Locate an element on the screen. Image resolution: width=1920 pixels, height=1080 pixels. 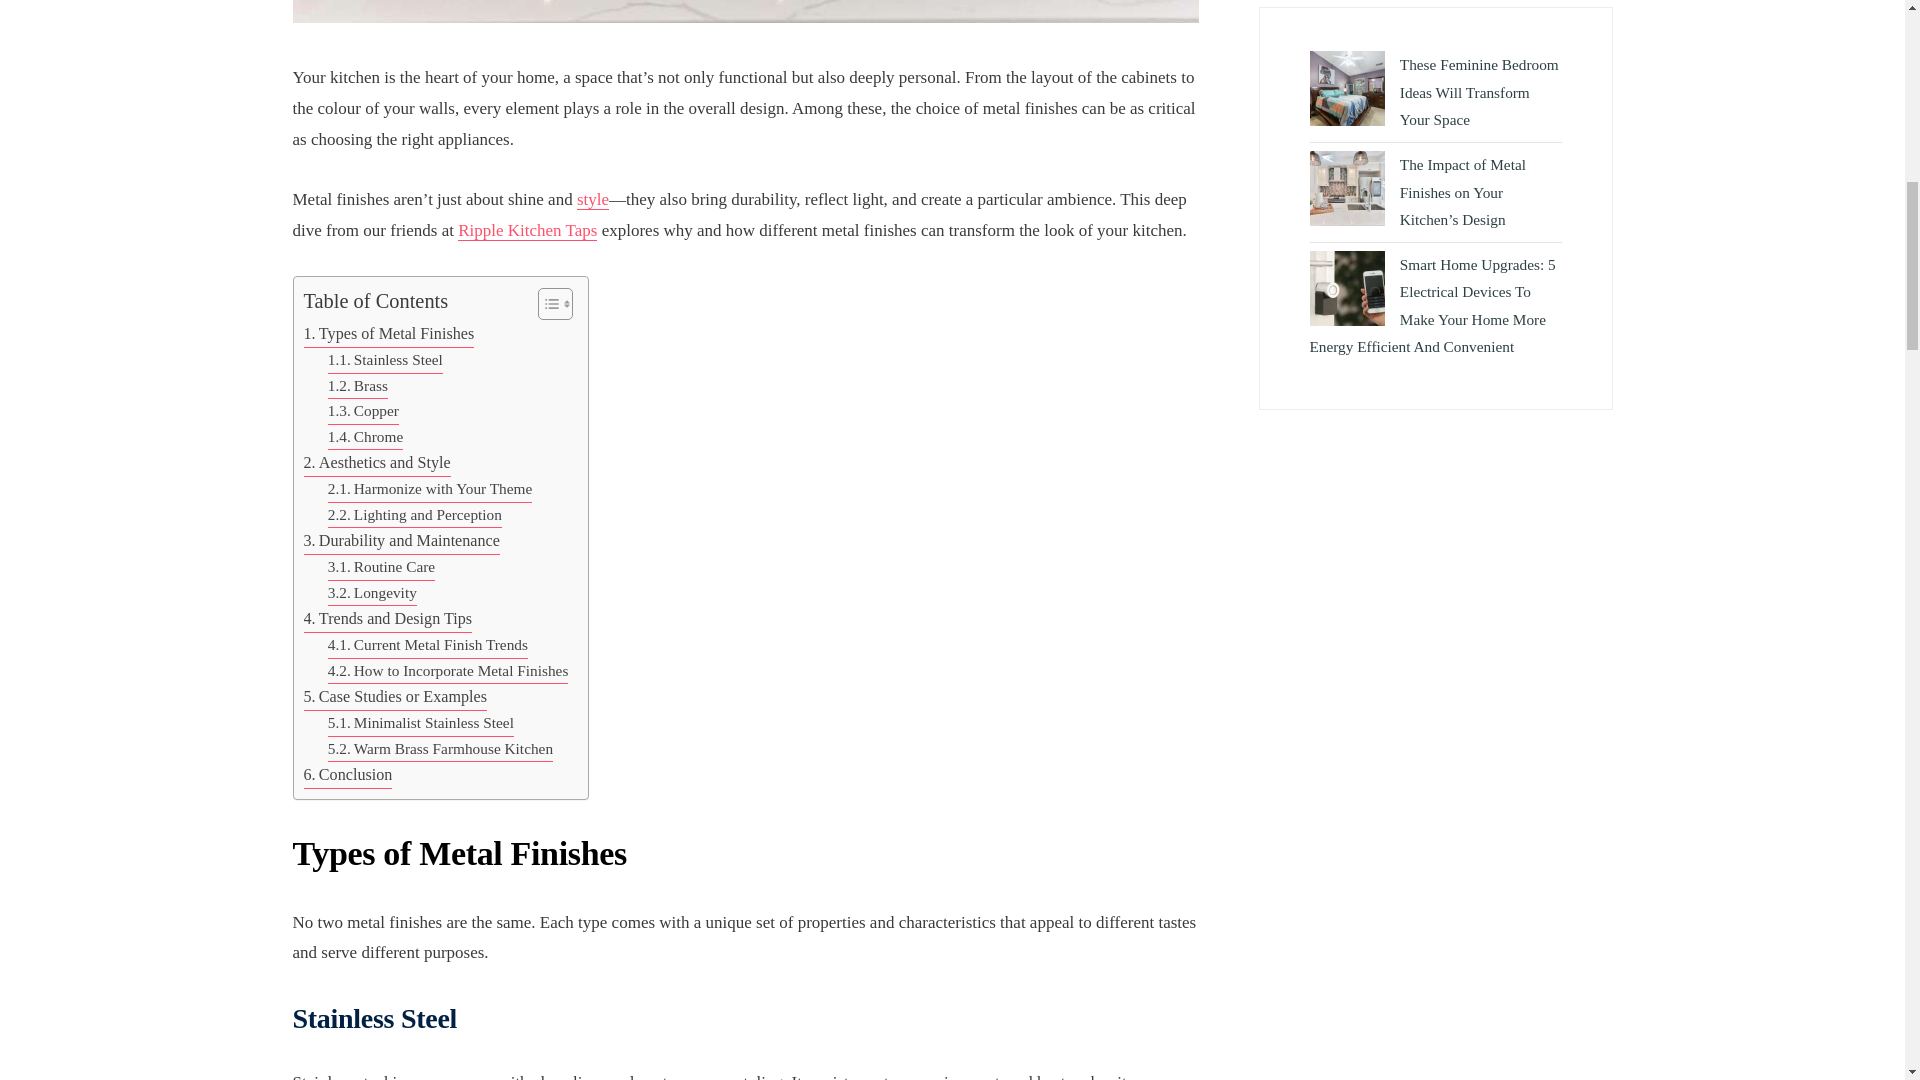
Current Metal Finish Trends is located at coordinates (428, 645).